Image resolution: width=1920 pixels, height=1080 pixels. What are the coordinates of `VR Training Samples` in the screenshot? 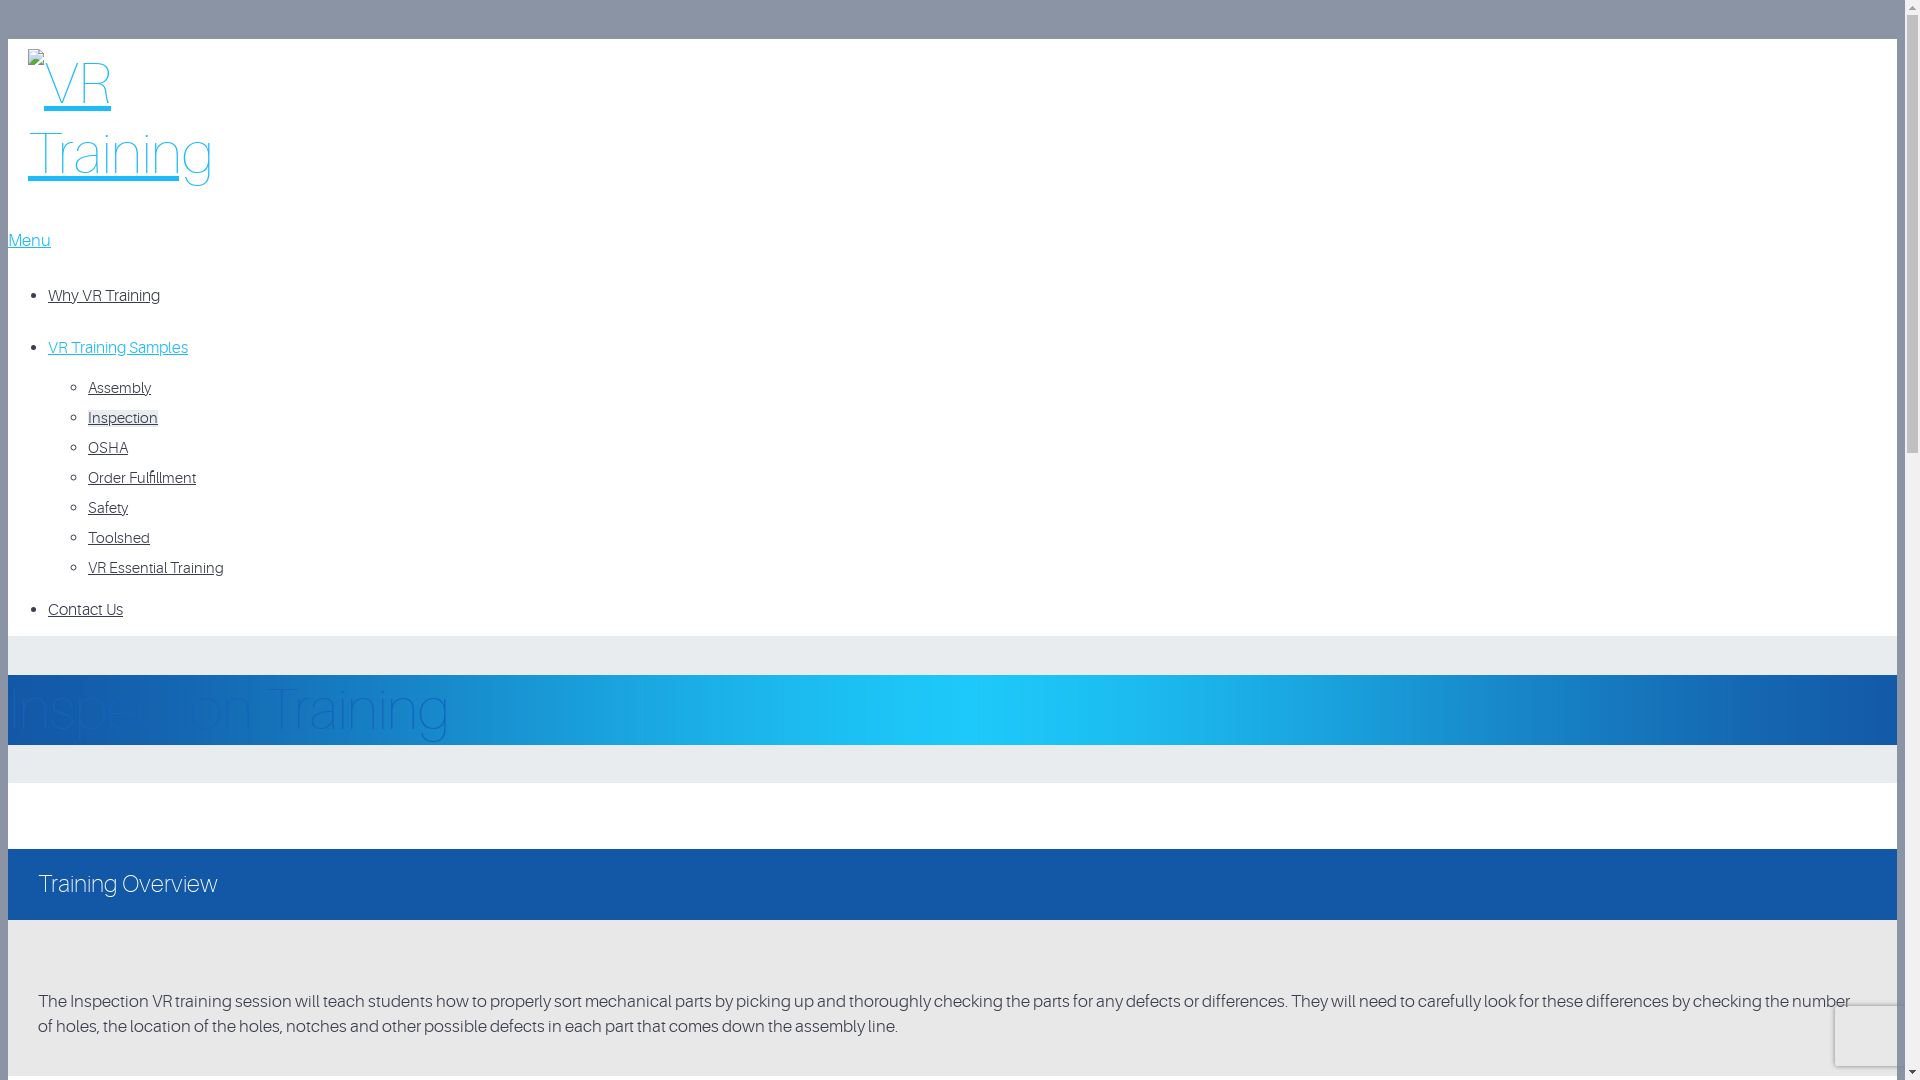 It's located at (118, 348).